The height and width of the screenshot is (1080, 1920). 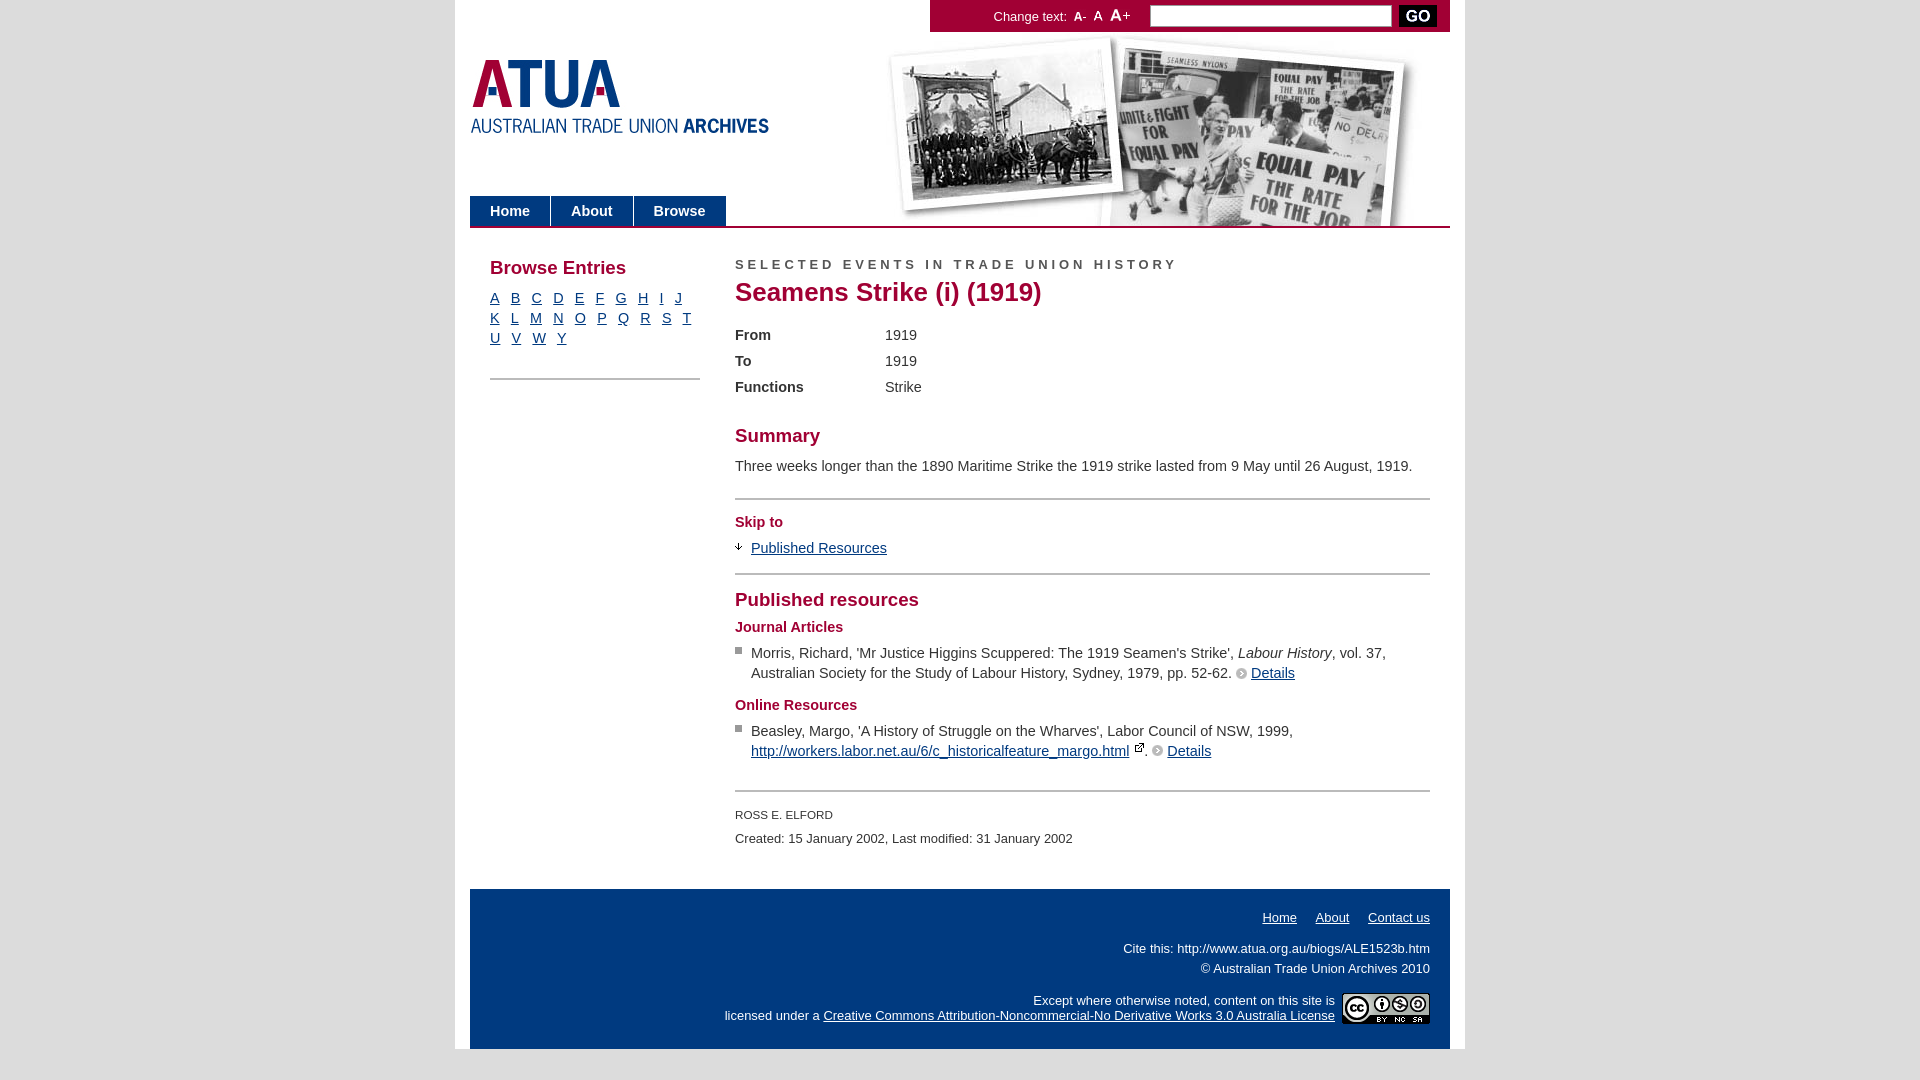 I want to click on Home, so click(x=510, y=211).